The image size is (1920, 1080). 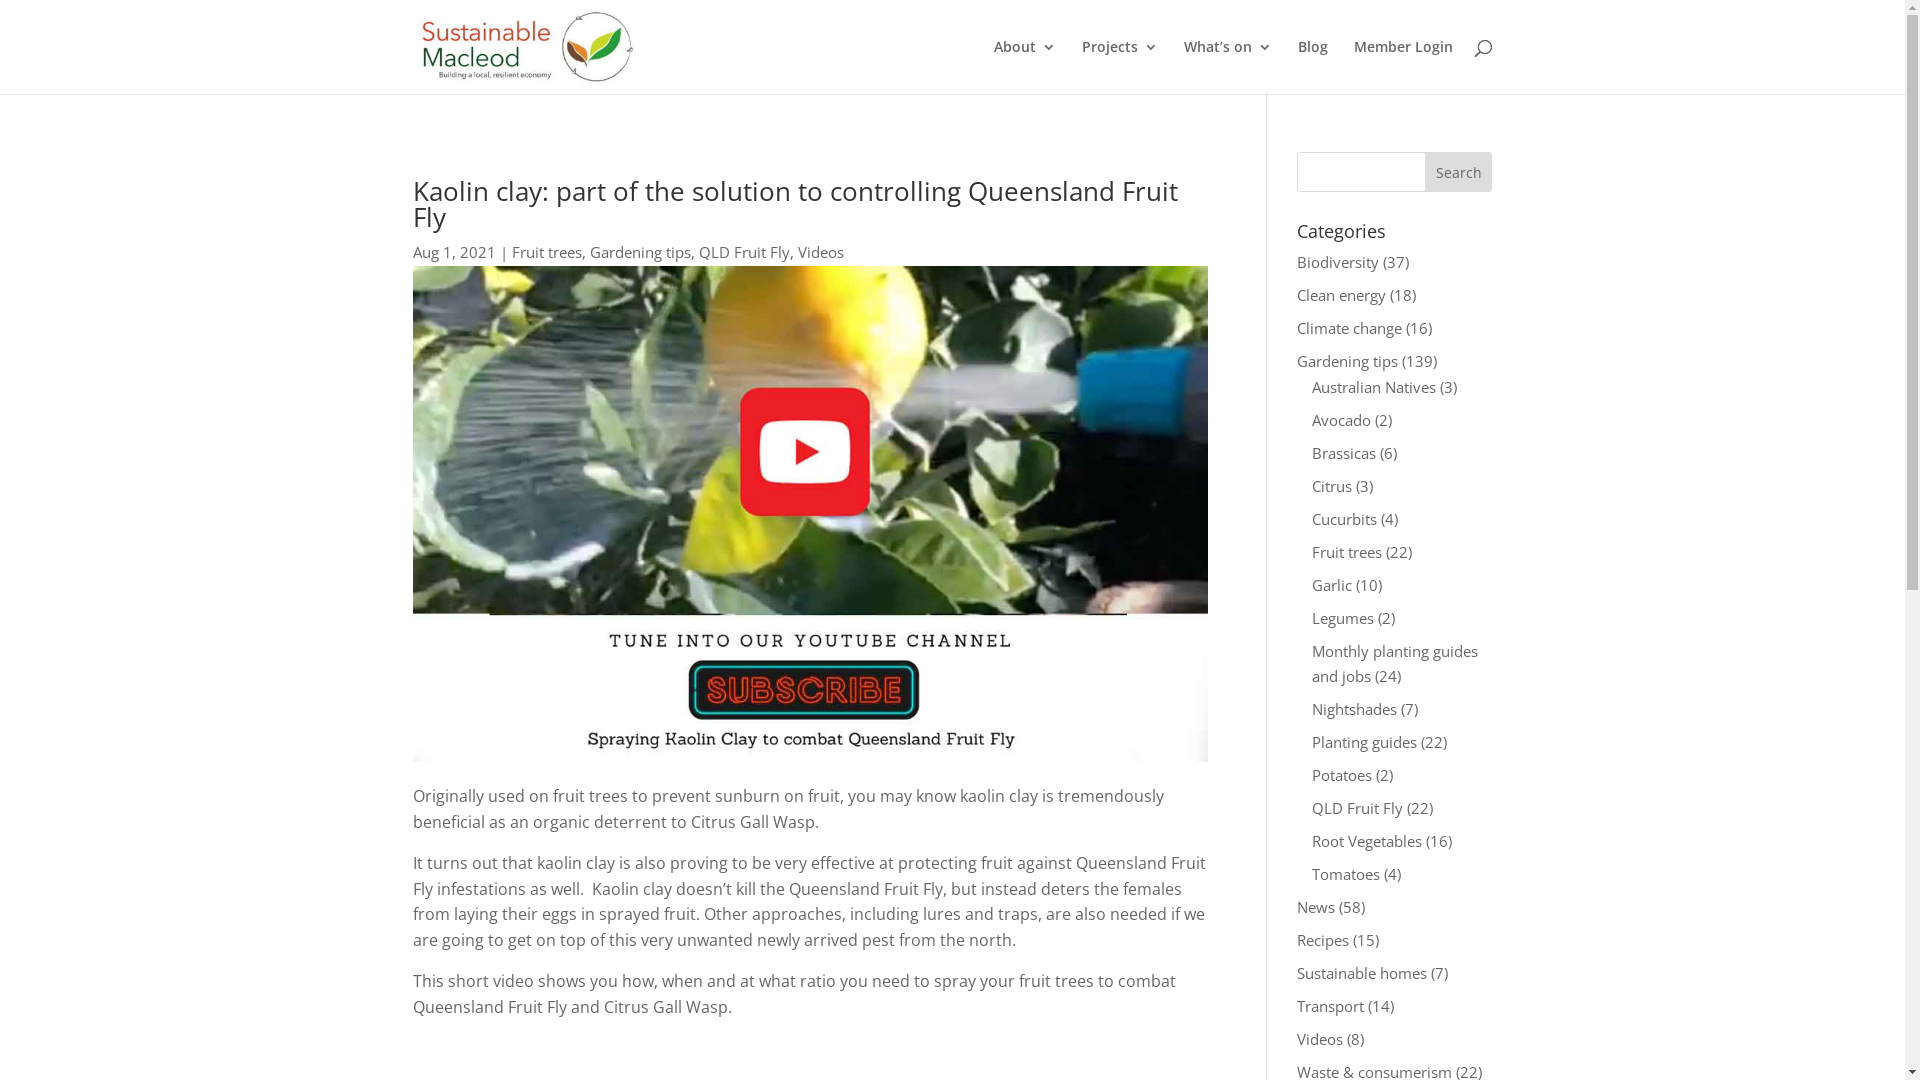 I want to click on Projects, so click(x=1120, y=67).